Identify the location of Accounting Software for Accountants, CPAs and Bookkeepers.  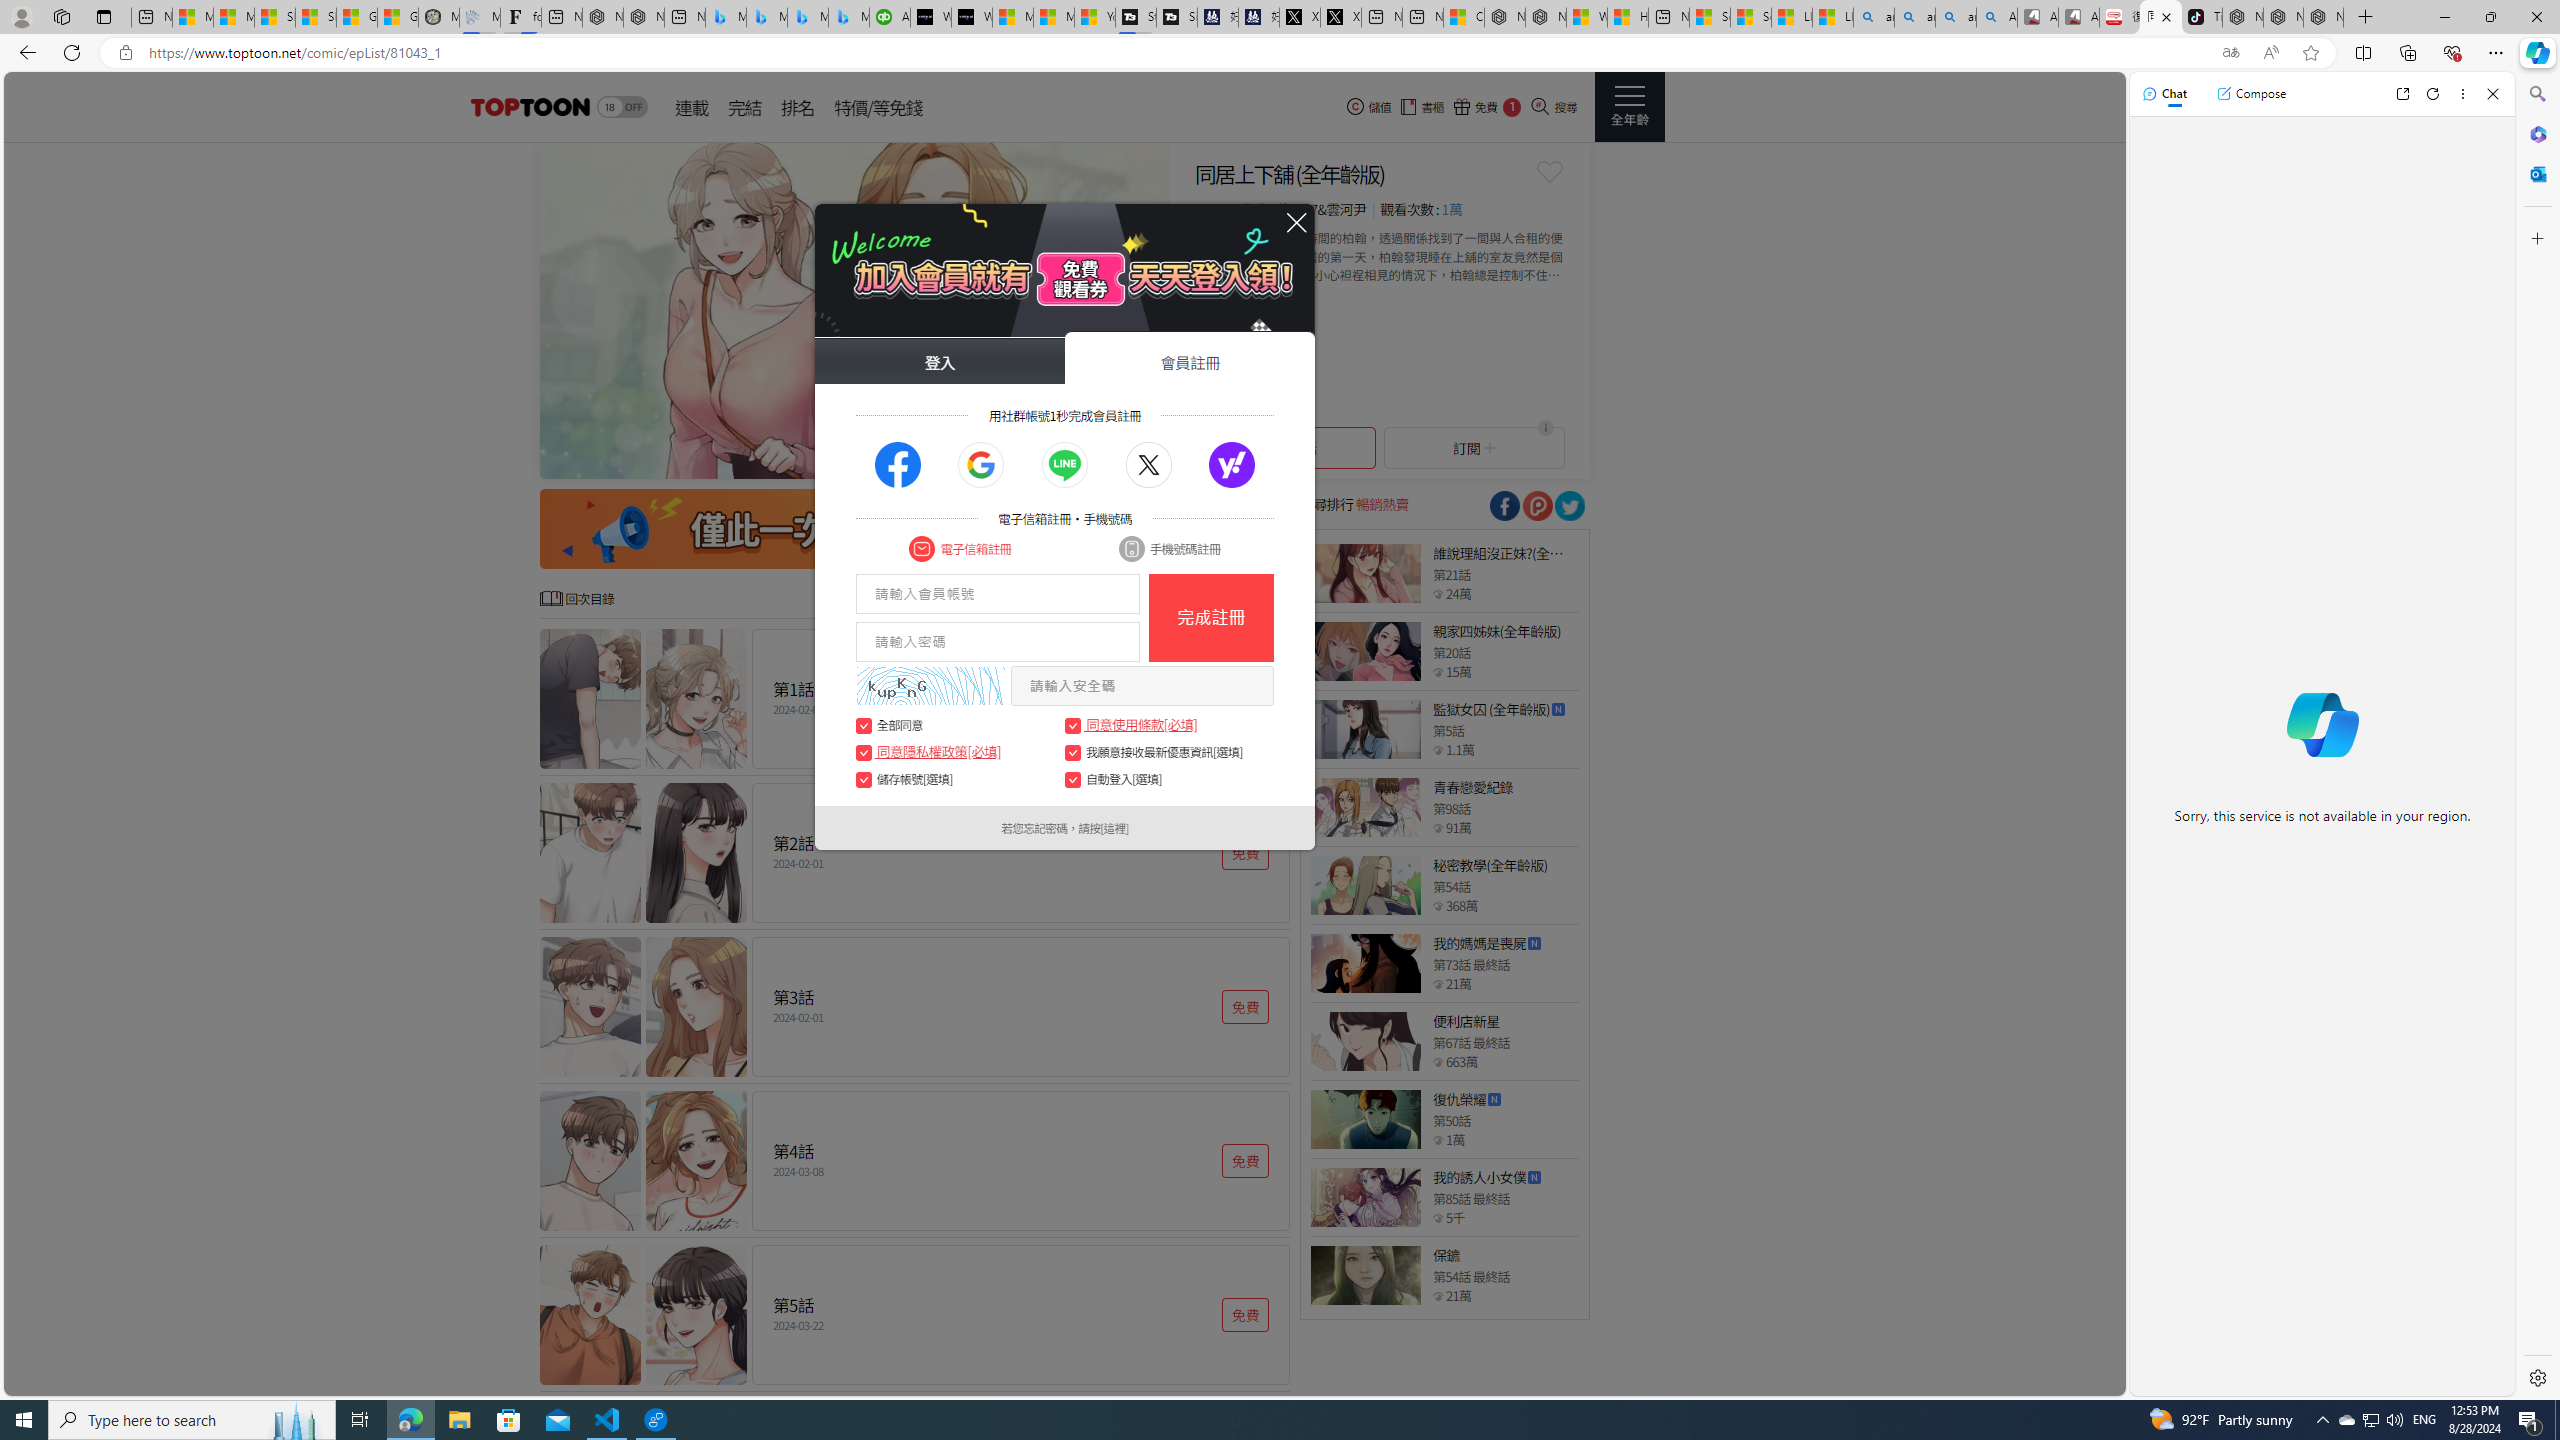
(890, 17).